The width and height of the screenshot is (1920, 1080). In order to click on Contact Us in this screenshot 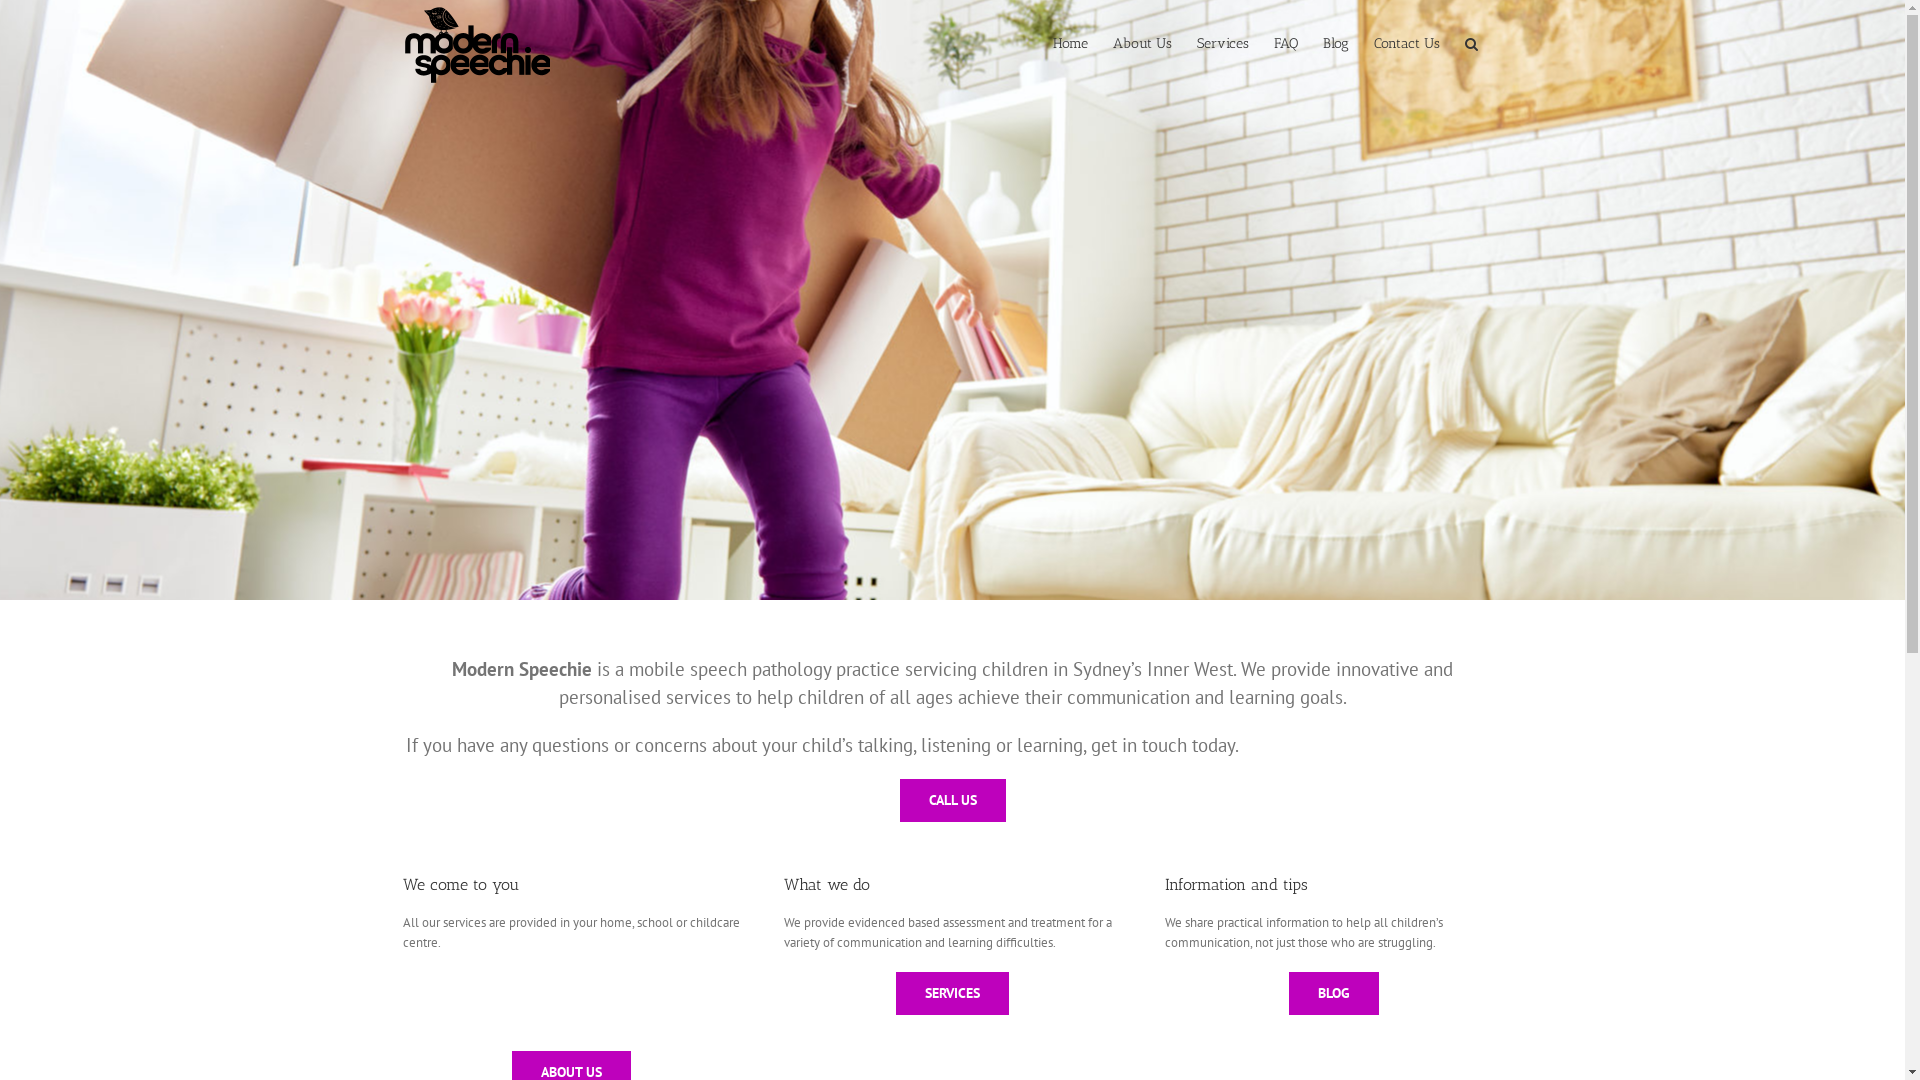, I will do `click(1407, 42)`.